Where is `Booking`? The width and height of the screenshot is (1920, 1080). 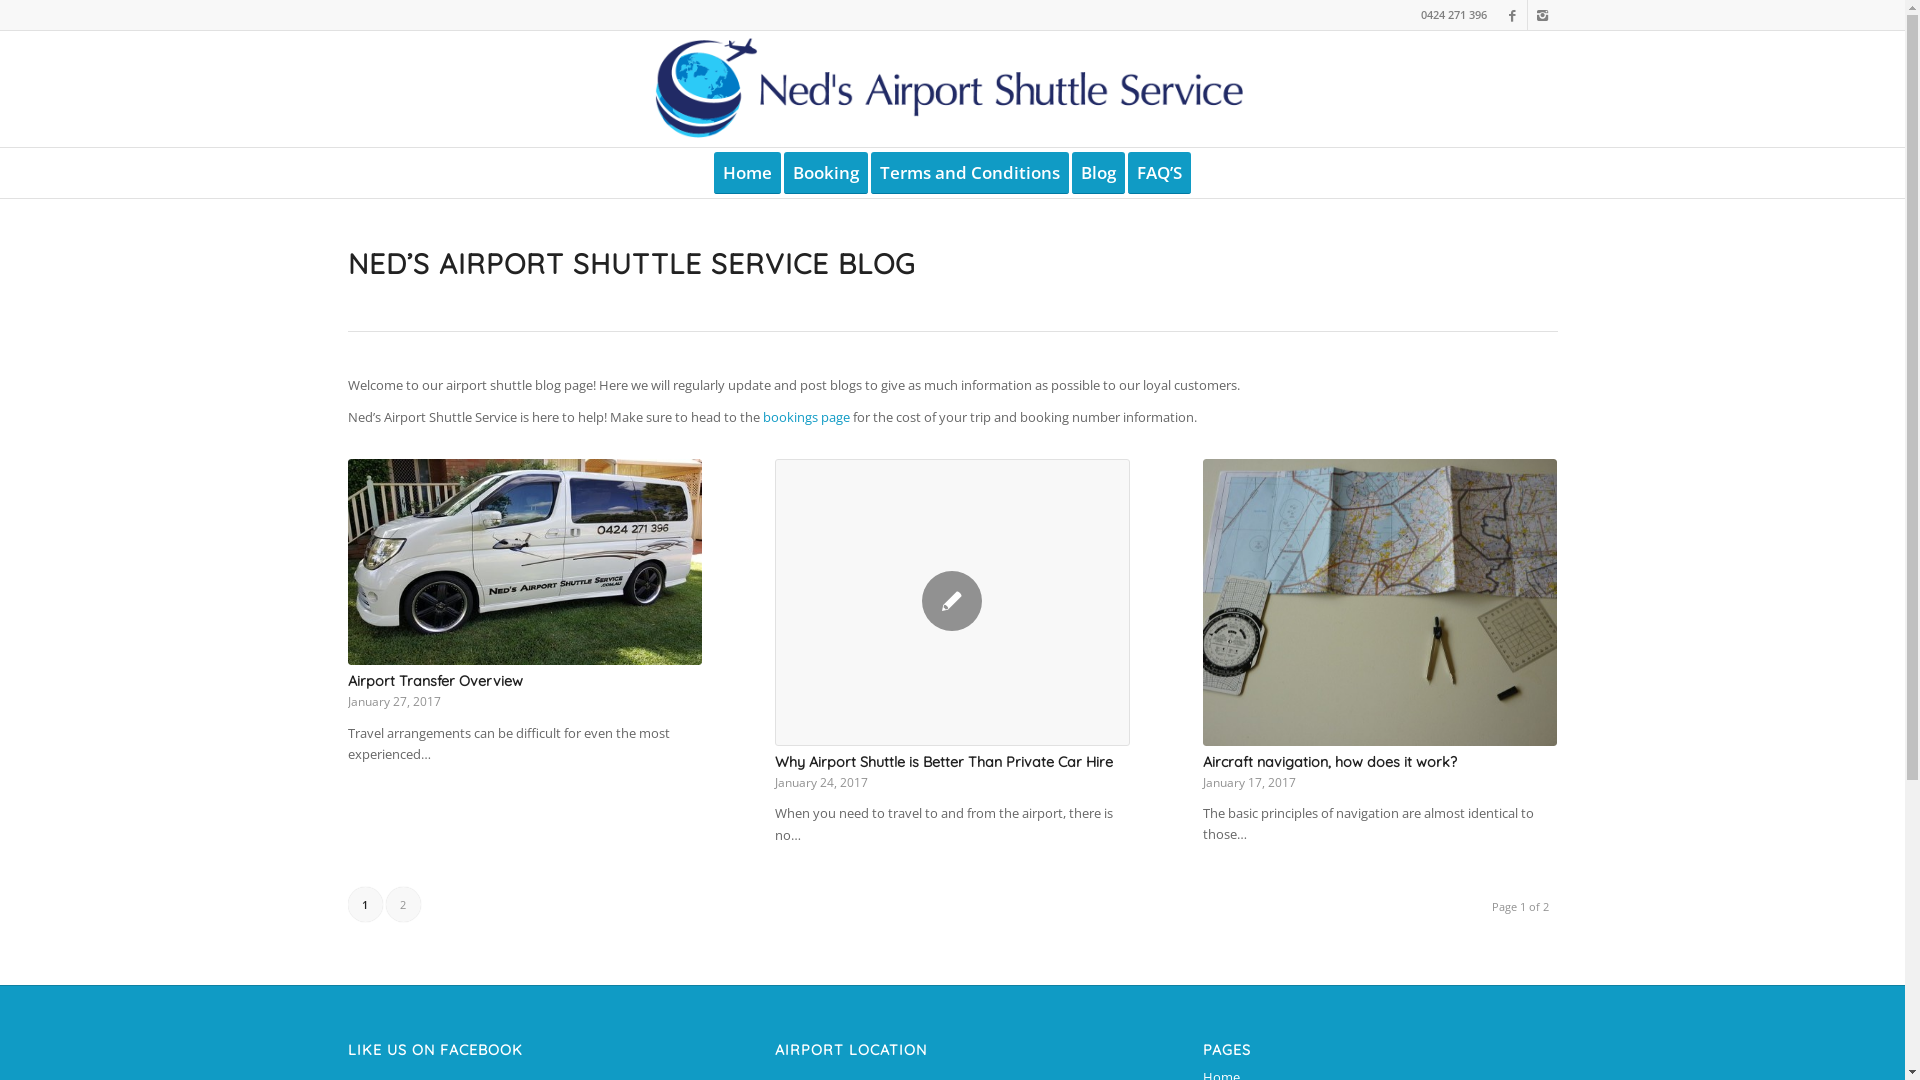 Booking is located at coordinates (832, 173).